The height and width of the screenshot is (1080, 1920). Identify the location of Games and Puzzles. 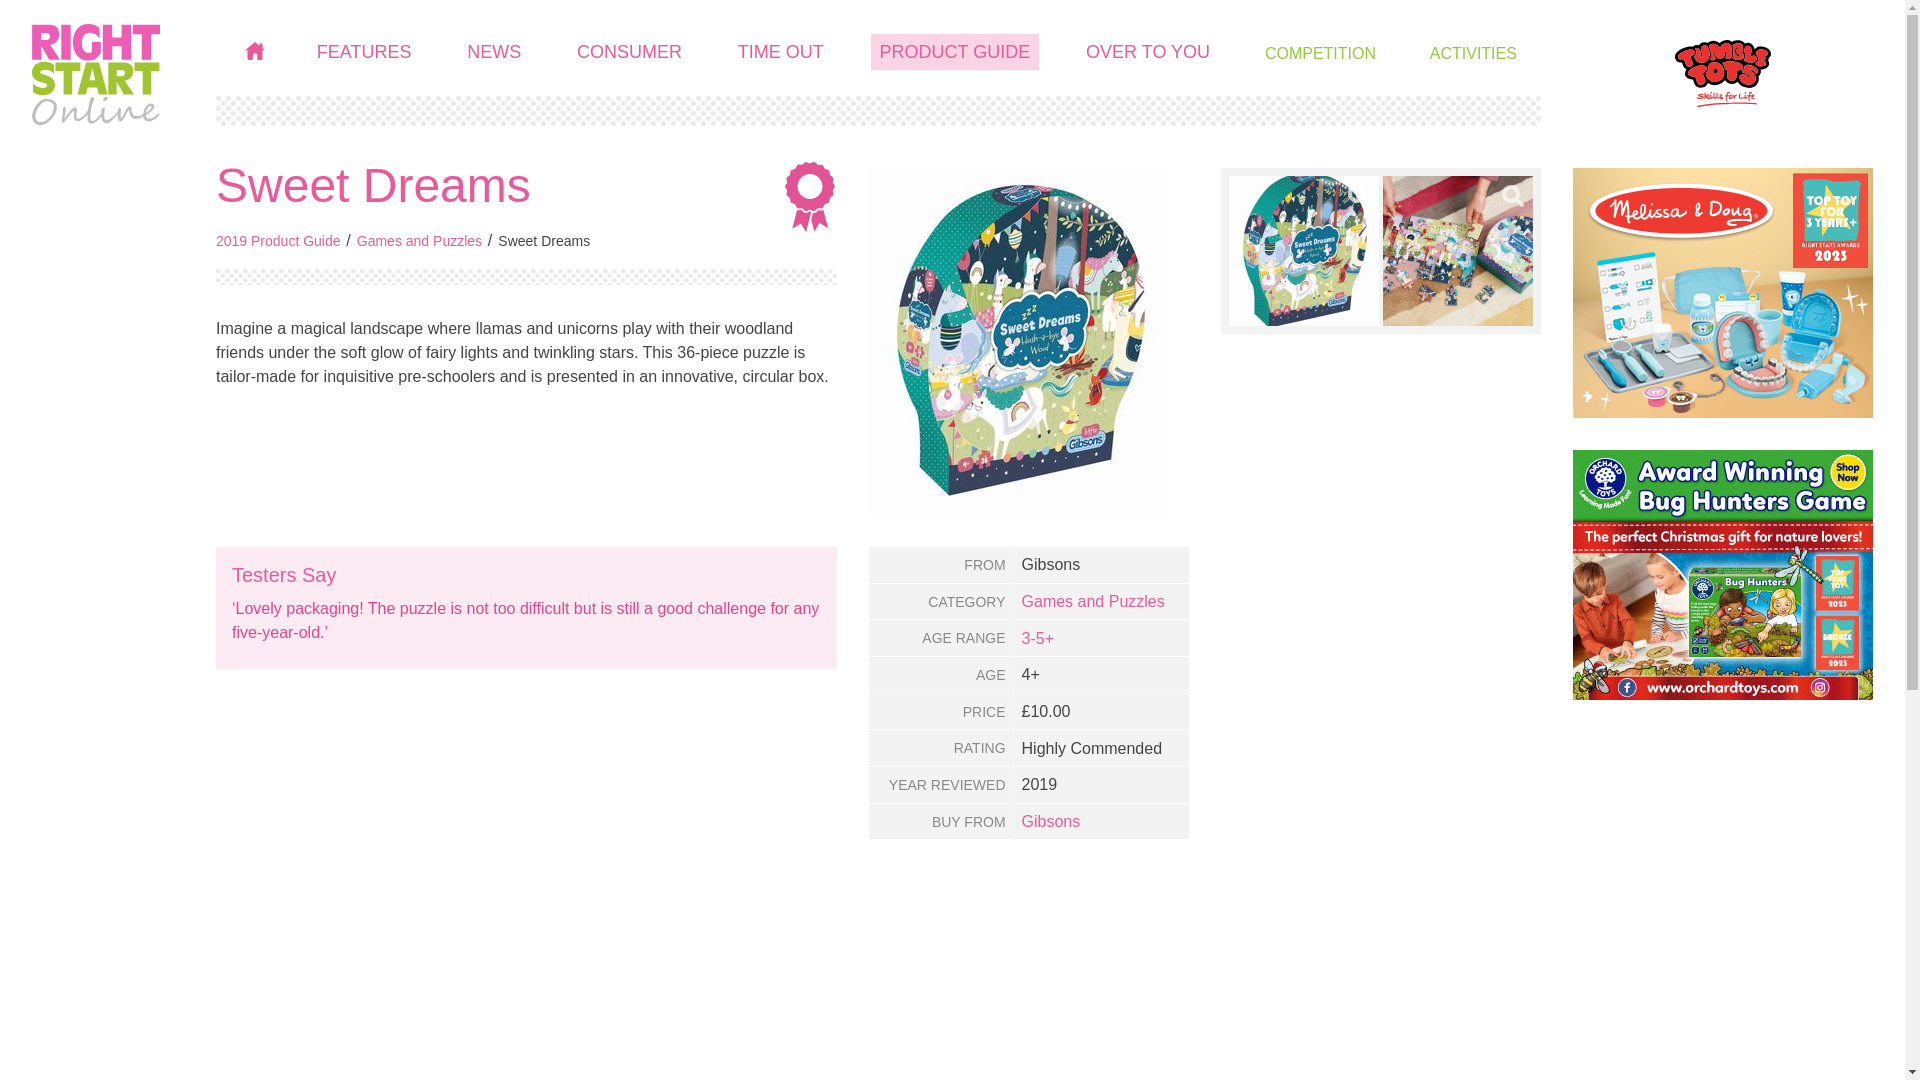
(419, 241).